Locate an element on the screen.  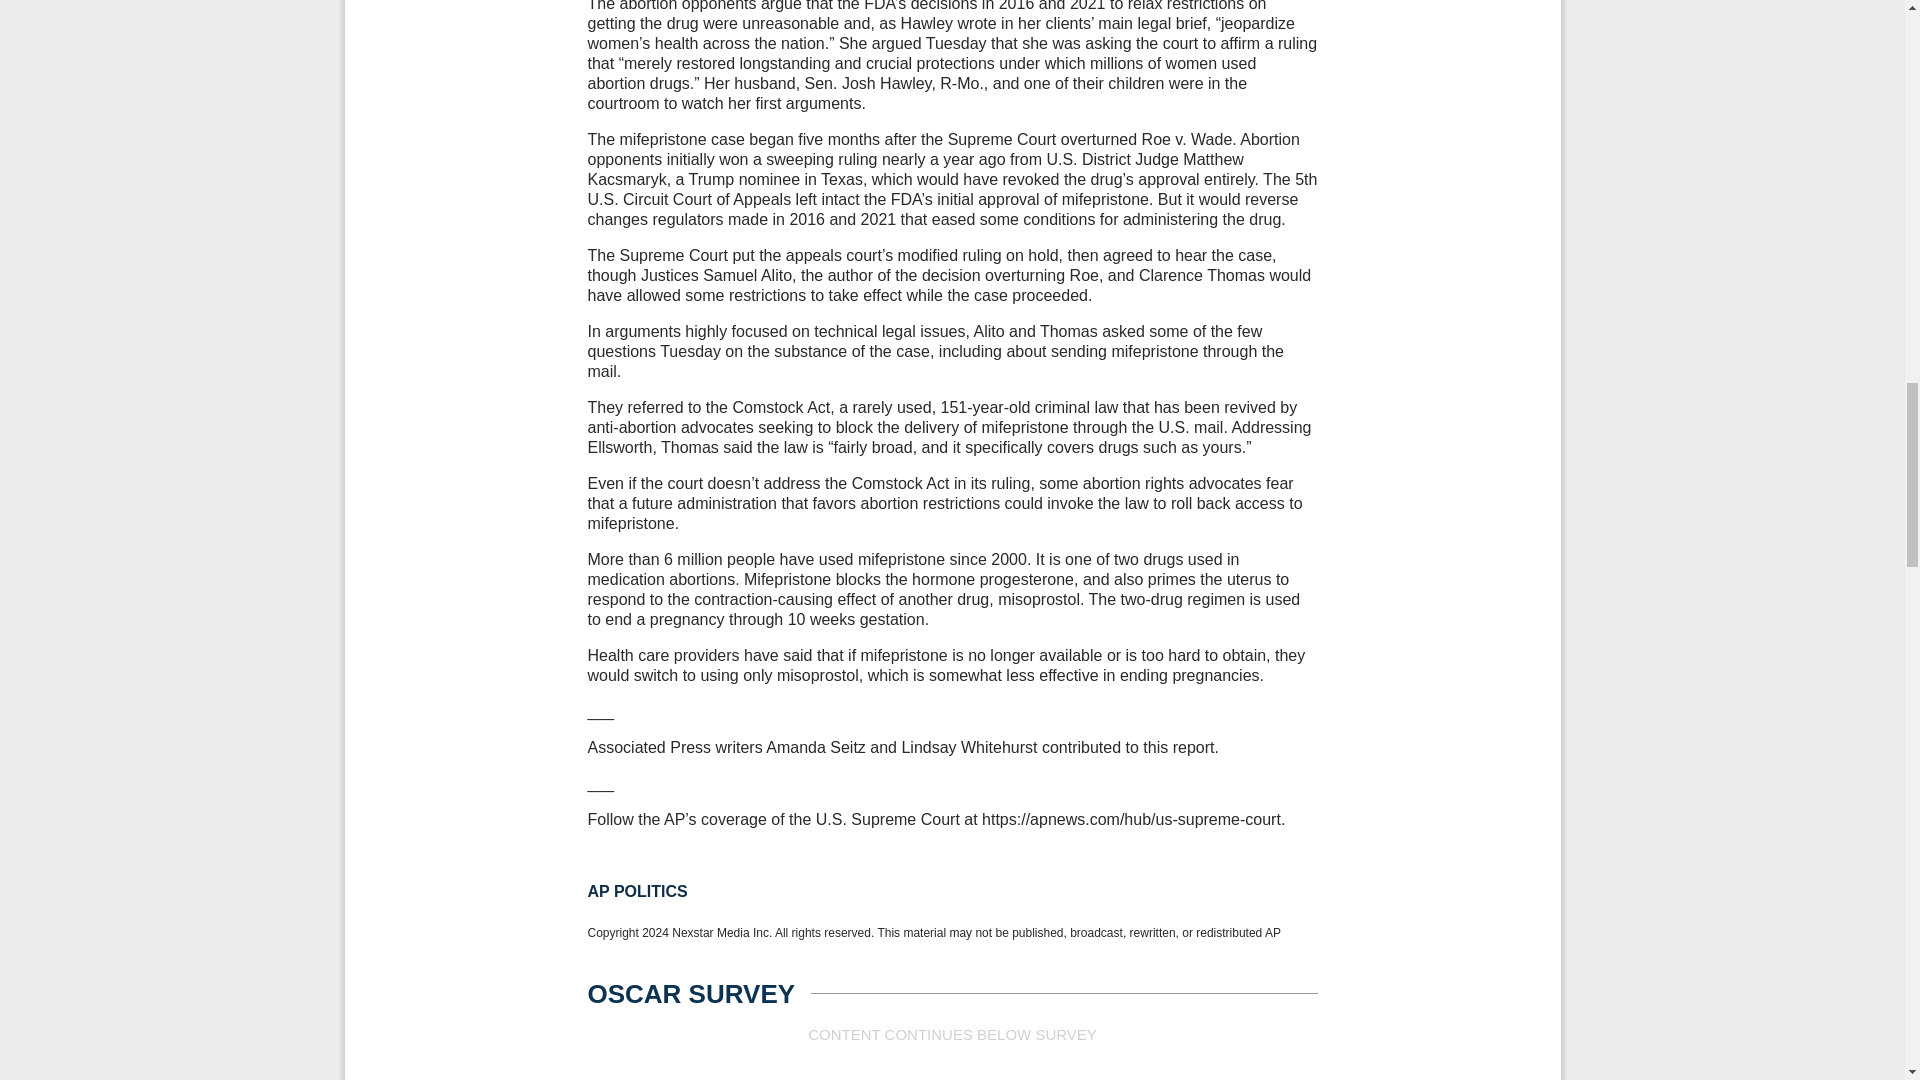
AP POLITICS is located at coordinates (637, 892).